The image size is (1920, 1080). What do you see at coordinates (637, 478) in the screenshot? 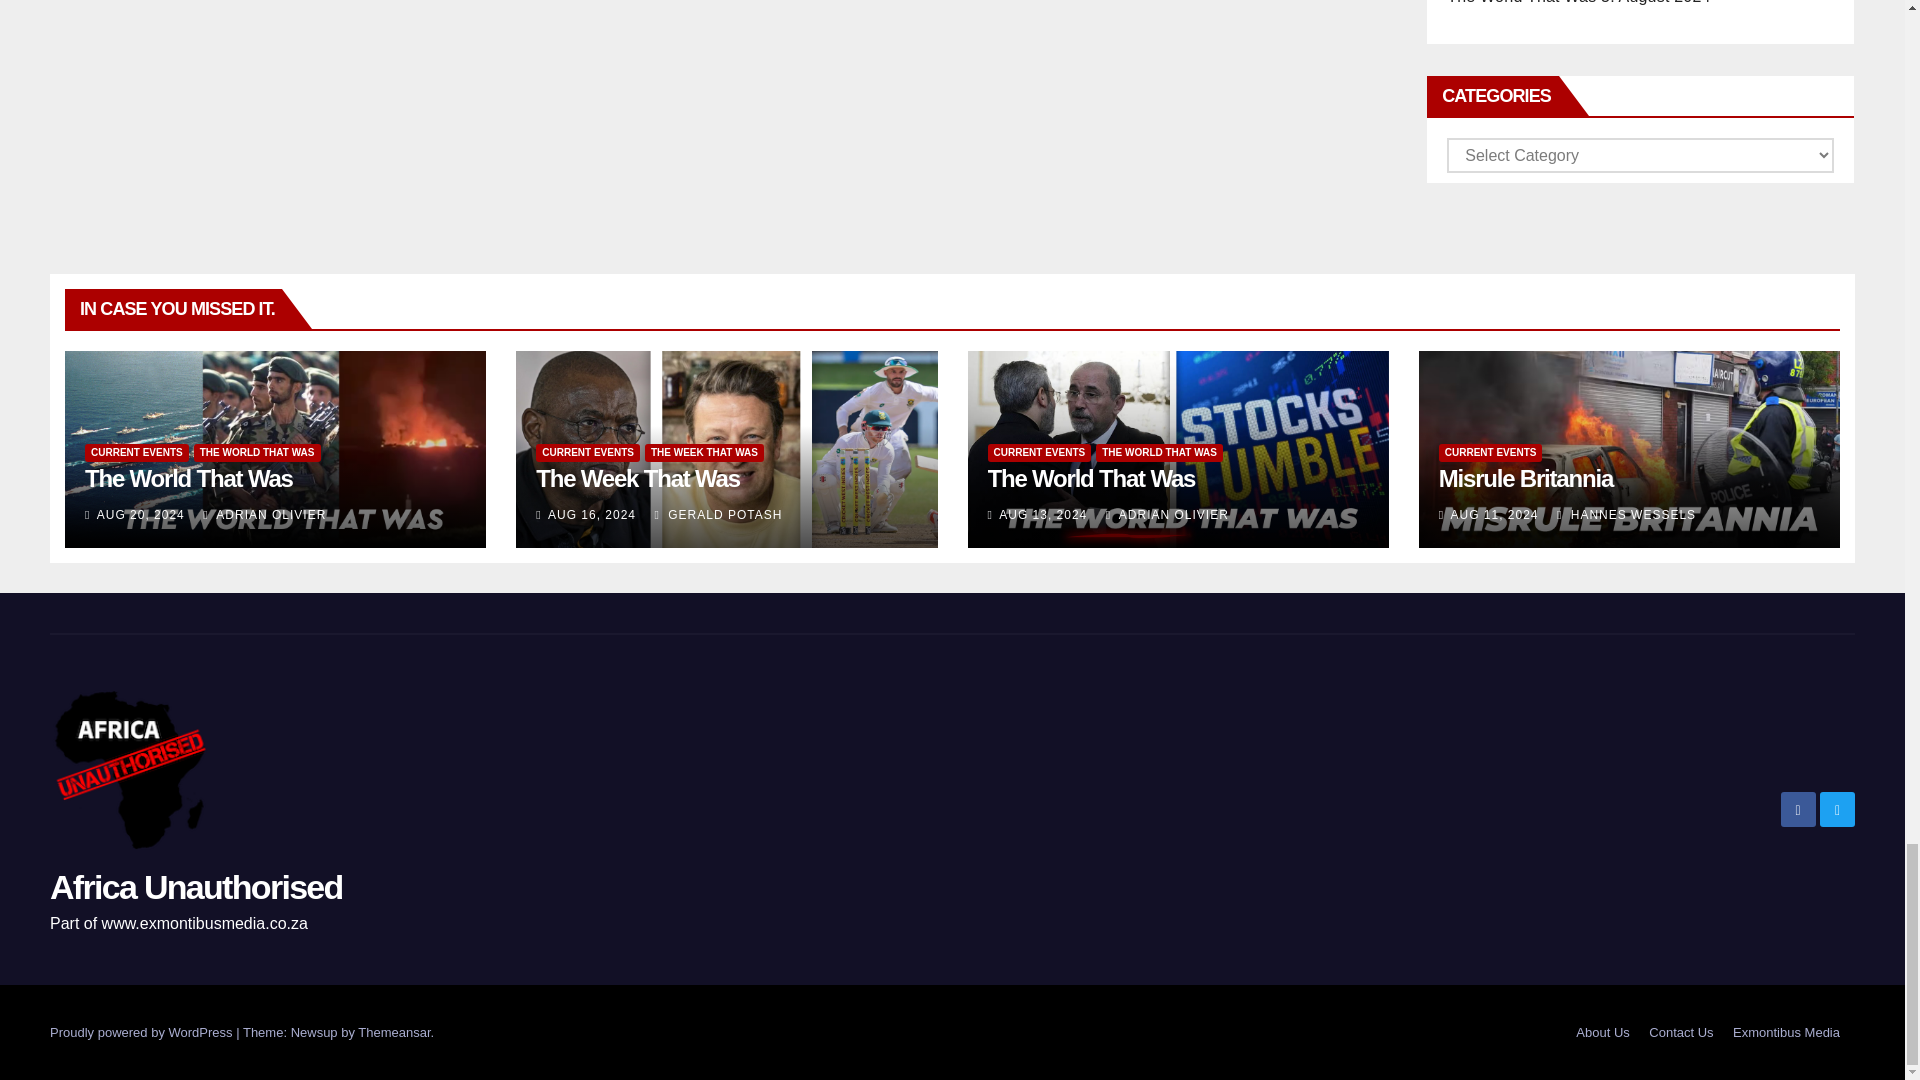
I see `Permalink to: The Week That Was` at bounding box center [637, 478].